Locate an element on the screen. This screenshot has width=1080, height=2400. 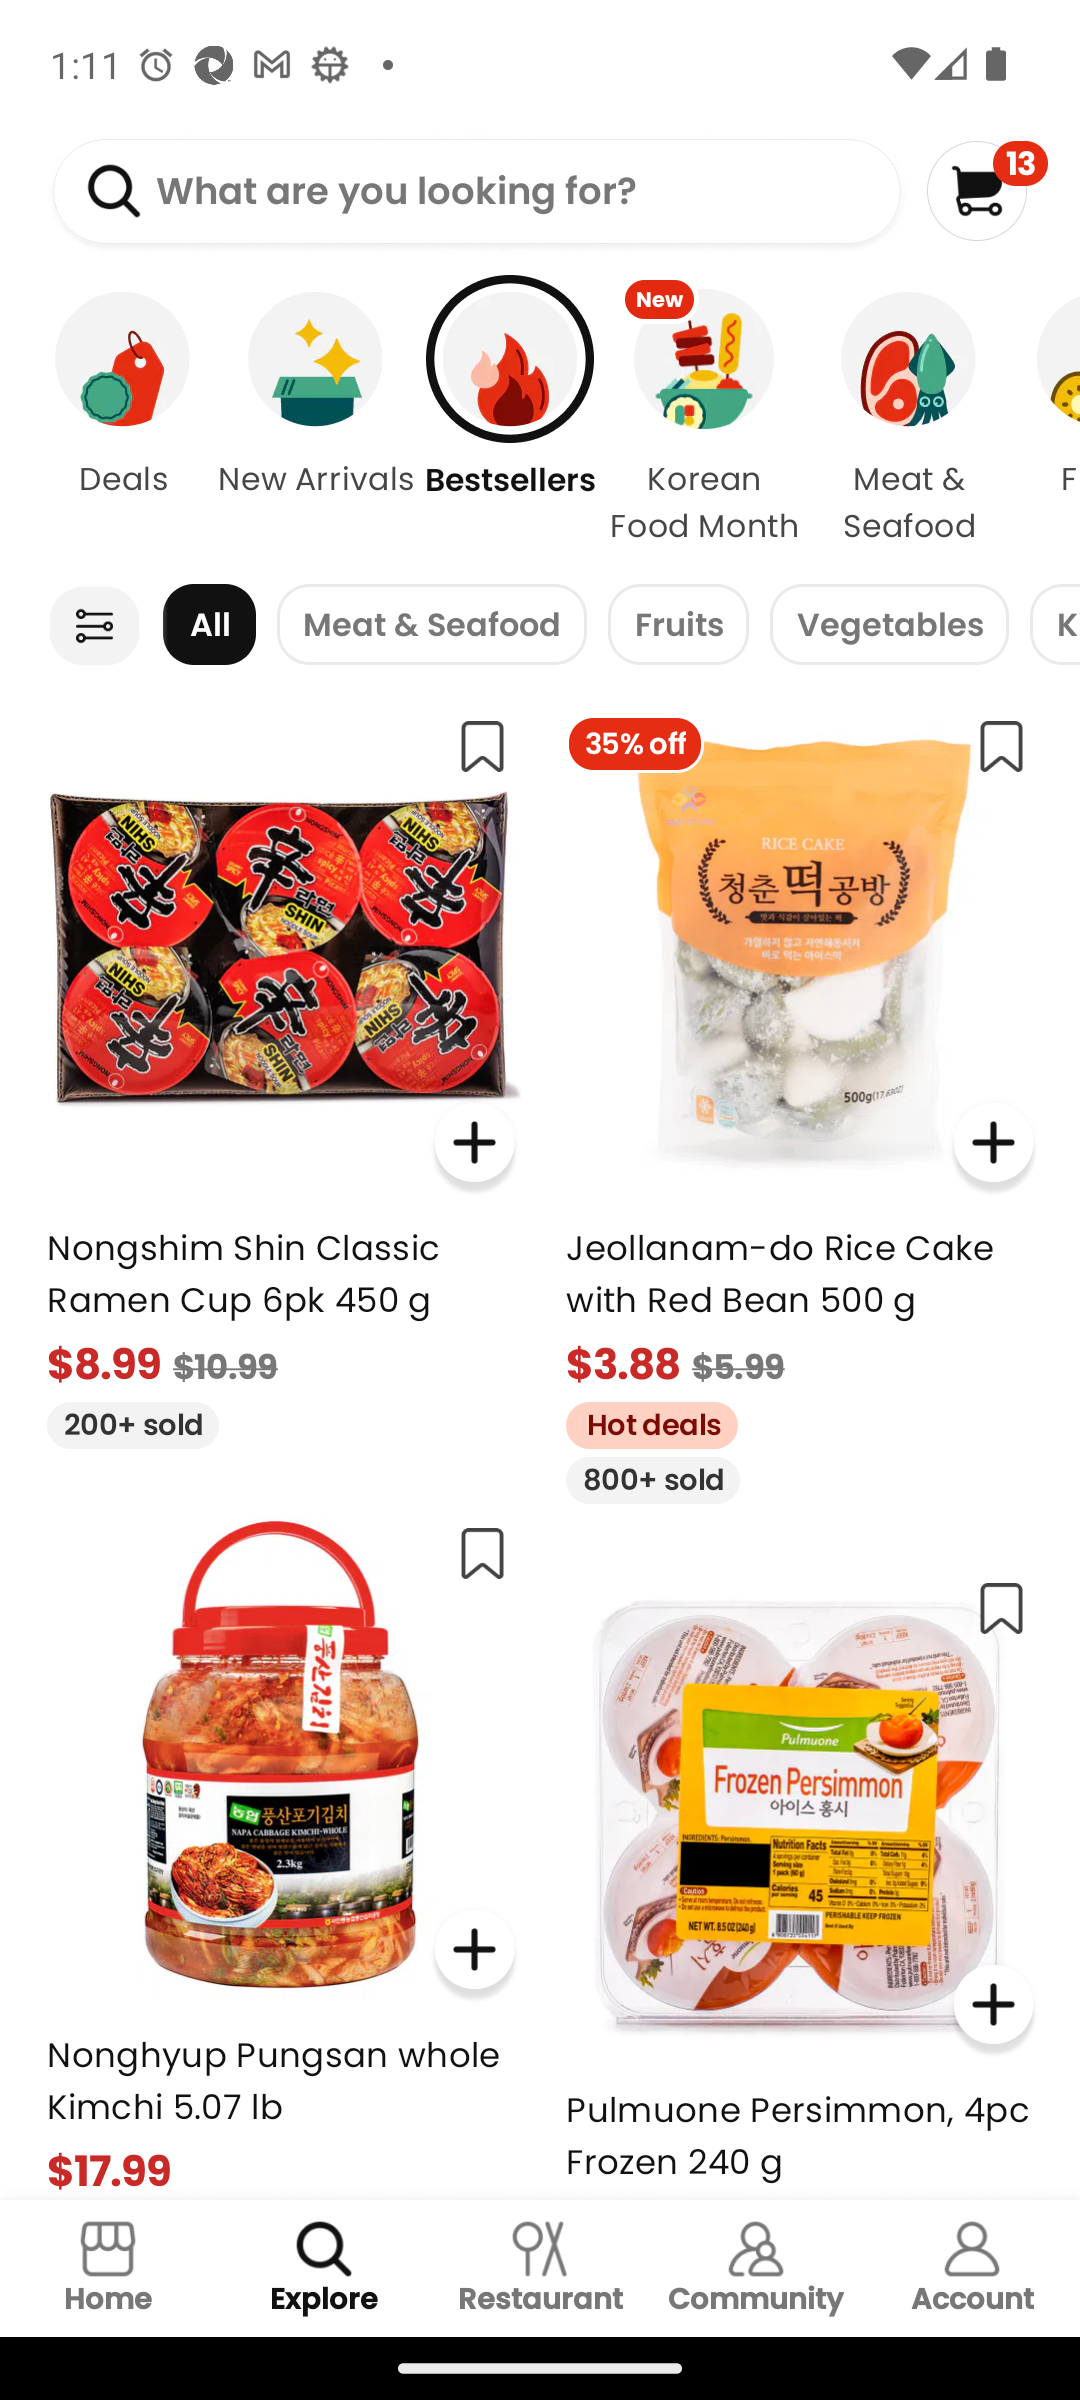
13 is located at coordinates (986, 190).